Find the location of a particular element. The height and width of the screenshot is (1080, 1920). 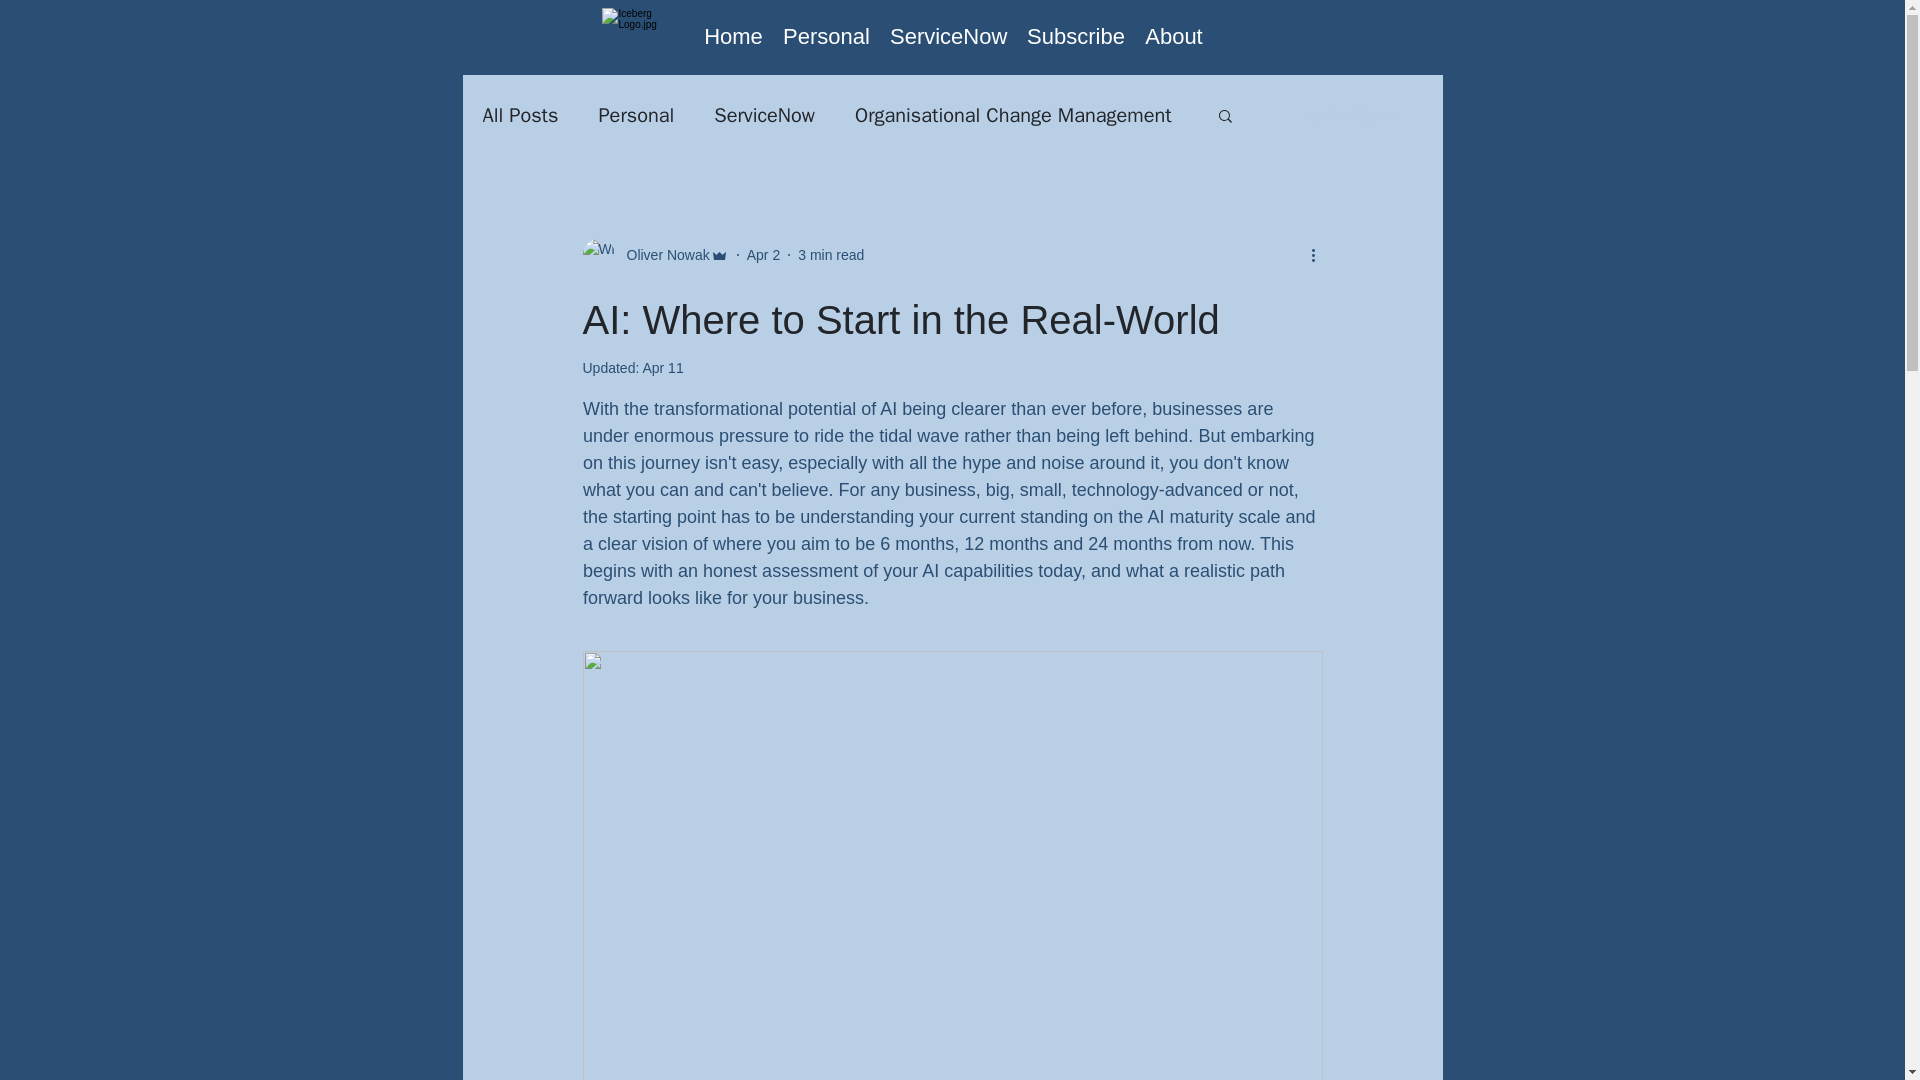

Apr 11 is located at coordinates (662, 367).